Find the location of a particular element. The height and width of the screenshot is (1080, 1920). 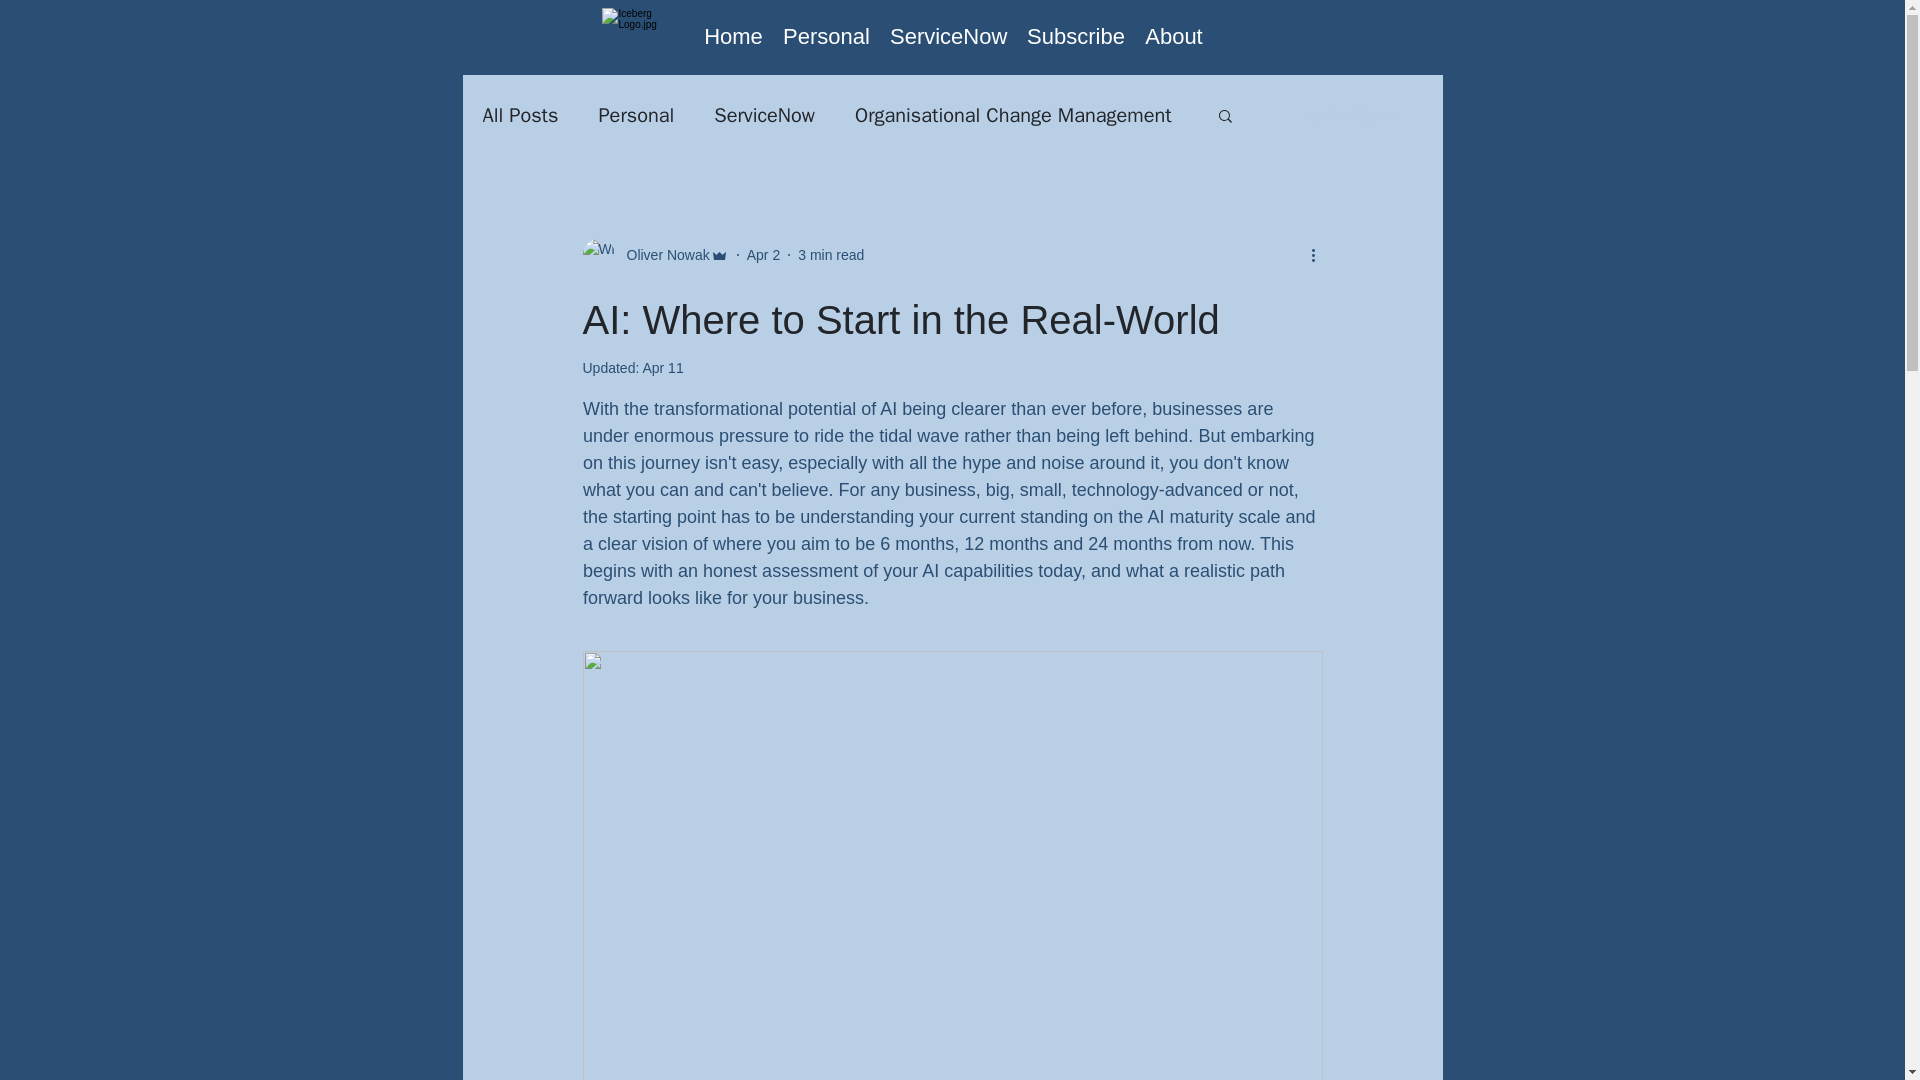

Apr 11 is located at coordinates (662, 367).